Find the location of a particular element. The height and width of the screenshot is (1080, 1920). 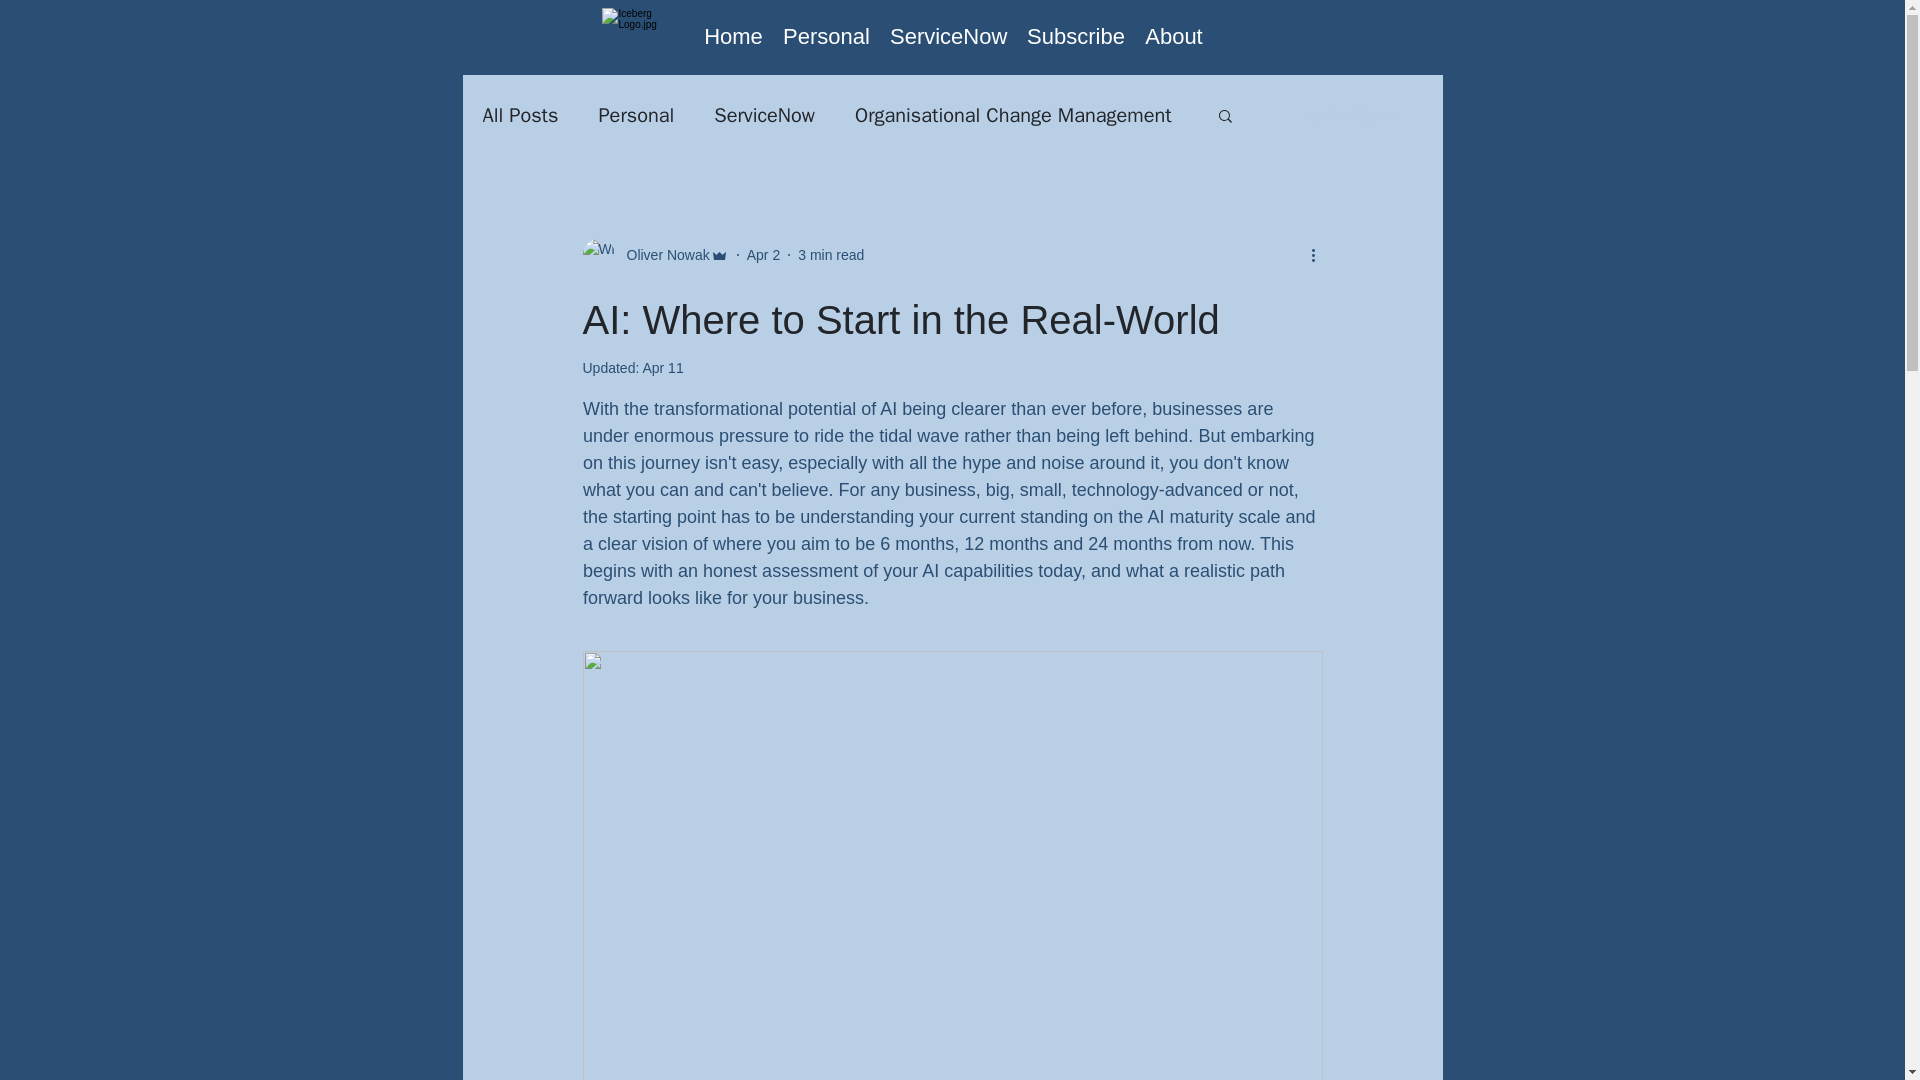

Apr 11 is located at coordinates (662, 367).